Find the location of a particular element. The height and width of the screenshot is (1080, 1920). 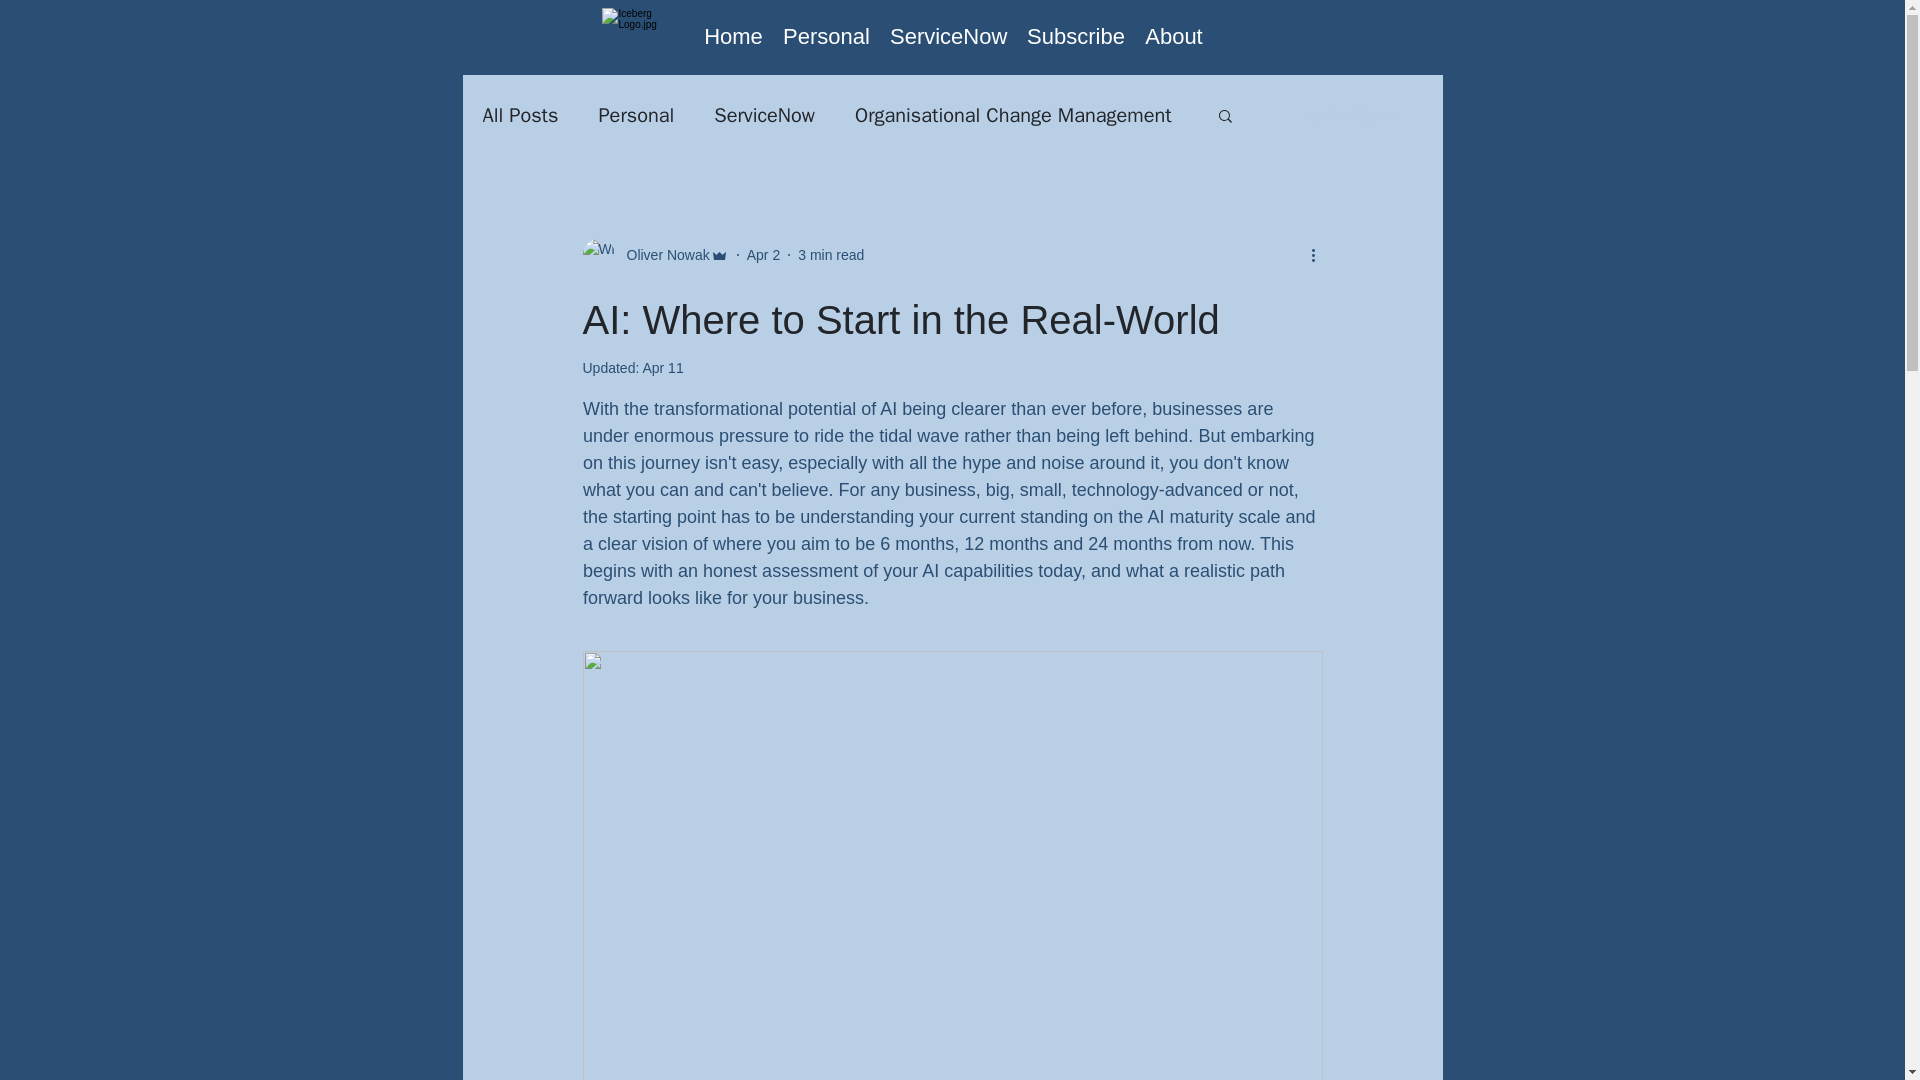

Apr 11 is located at coordinates (662, 367).